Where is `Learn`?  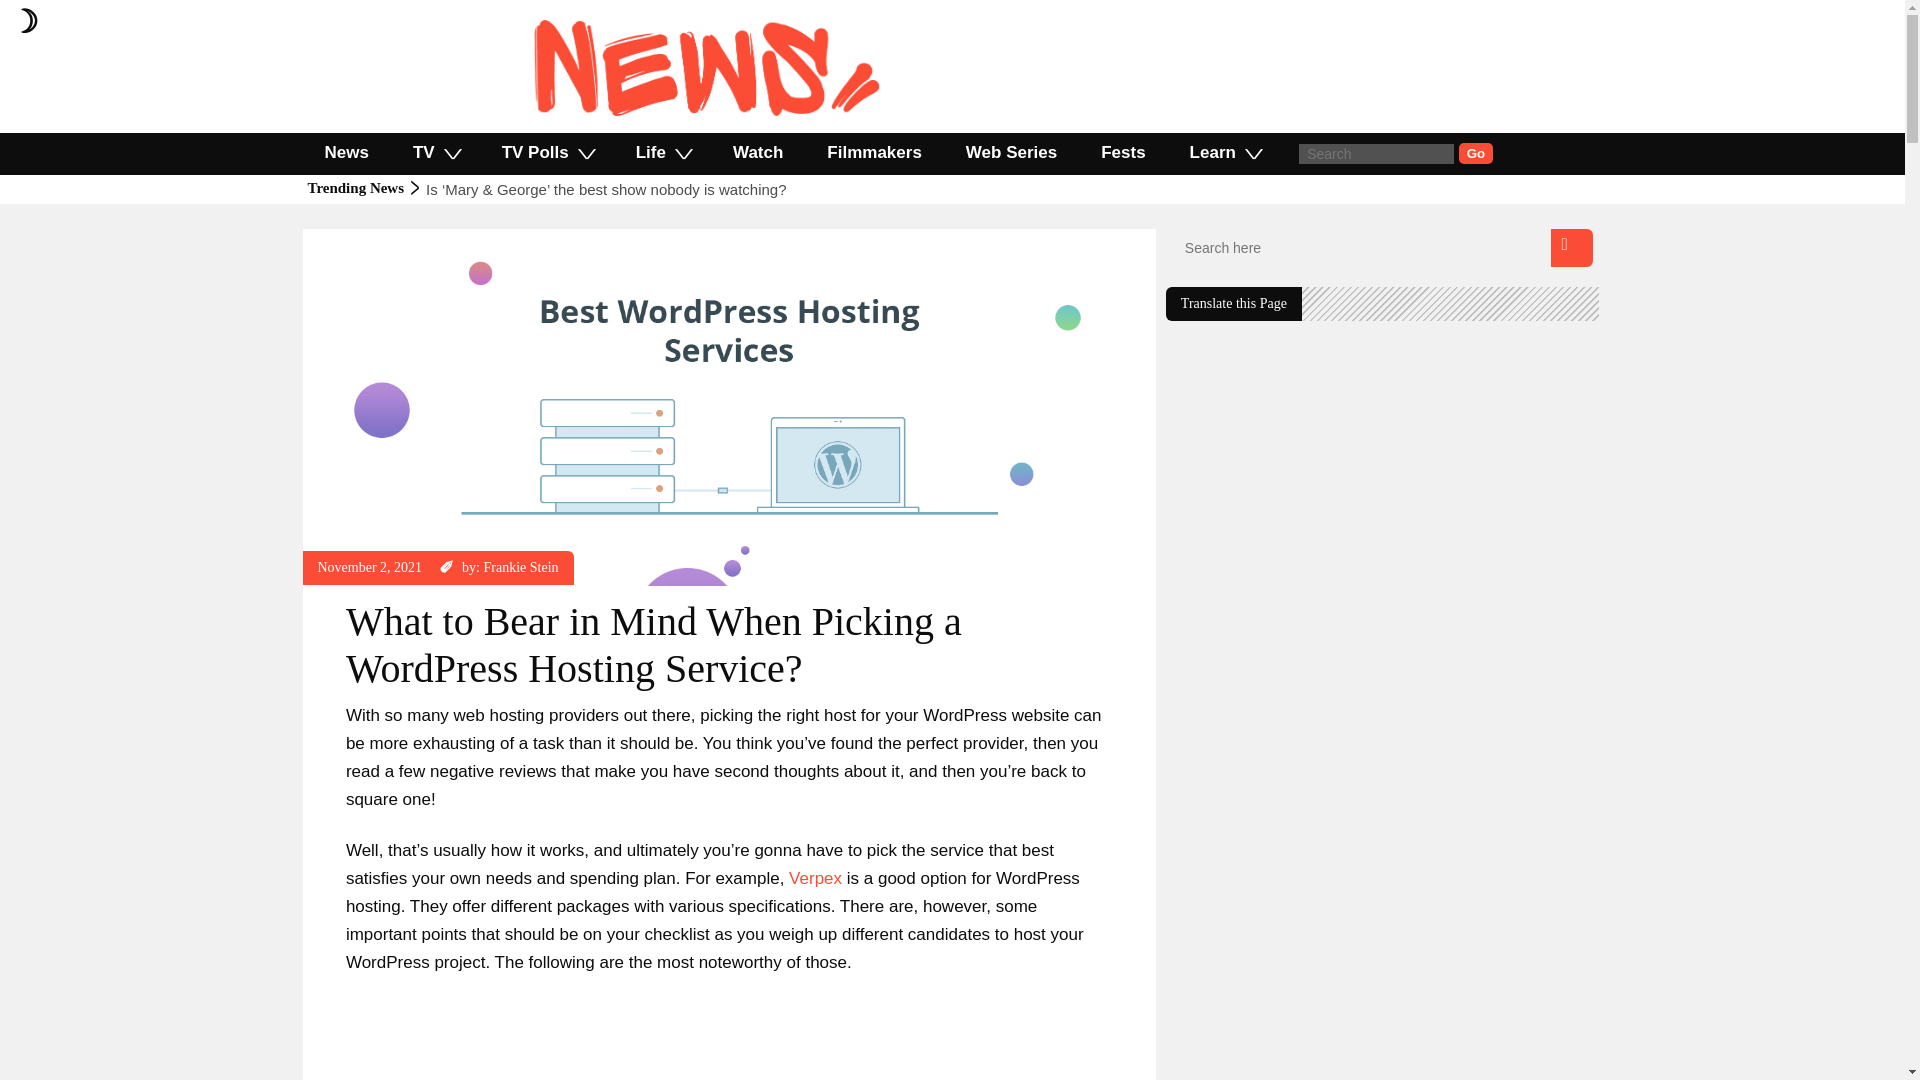 Learn is located at coordinates (1224, 152).